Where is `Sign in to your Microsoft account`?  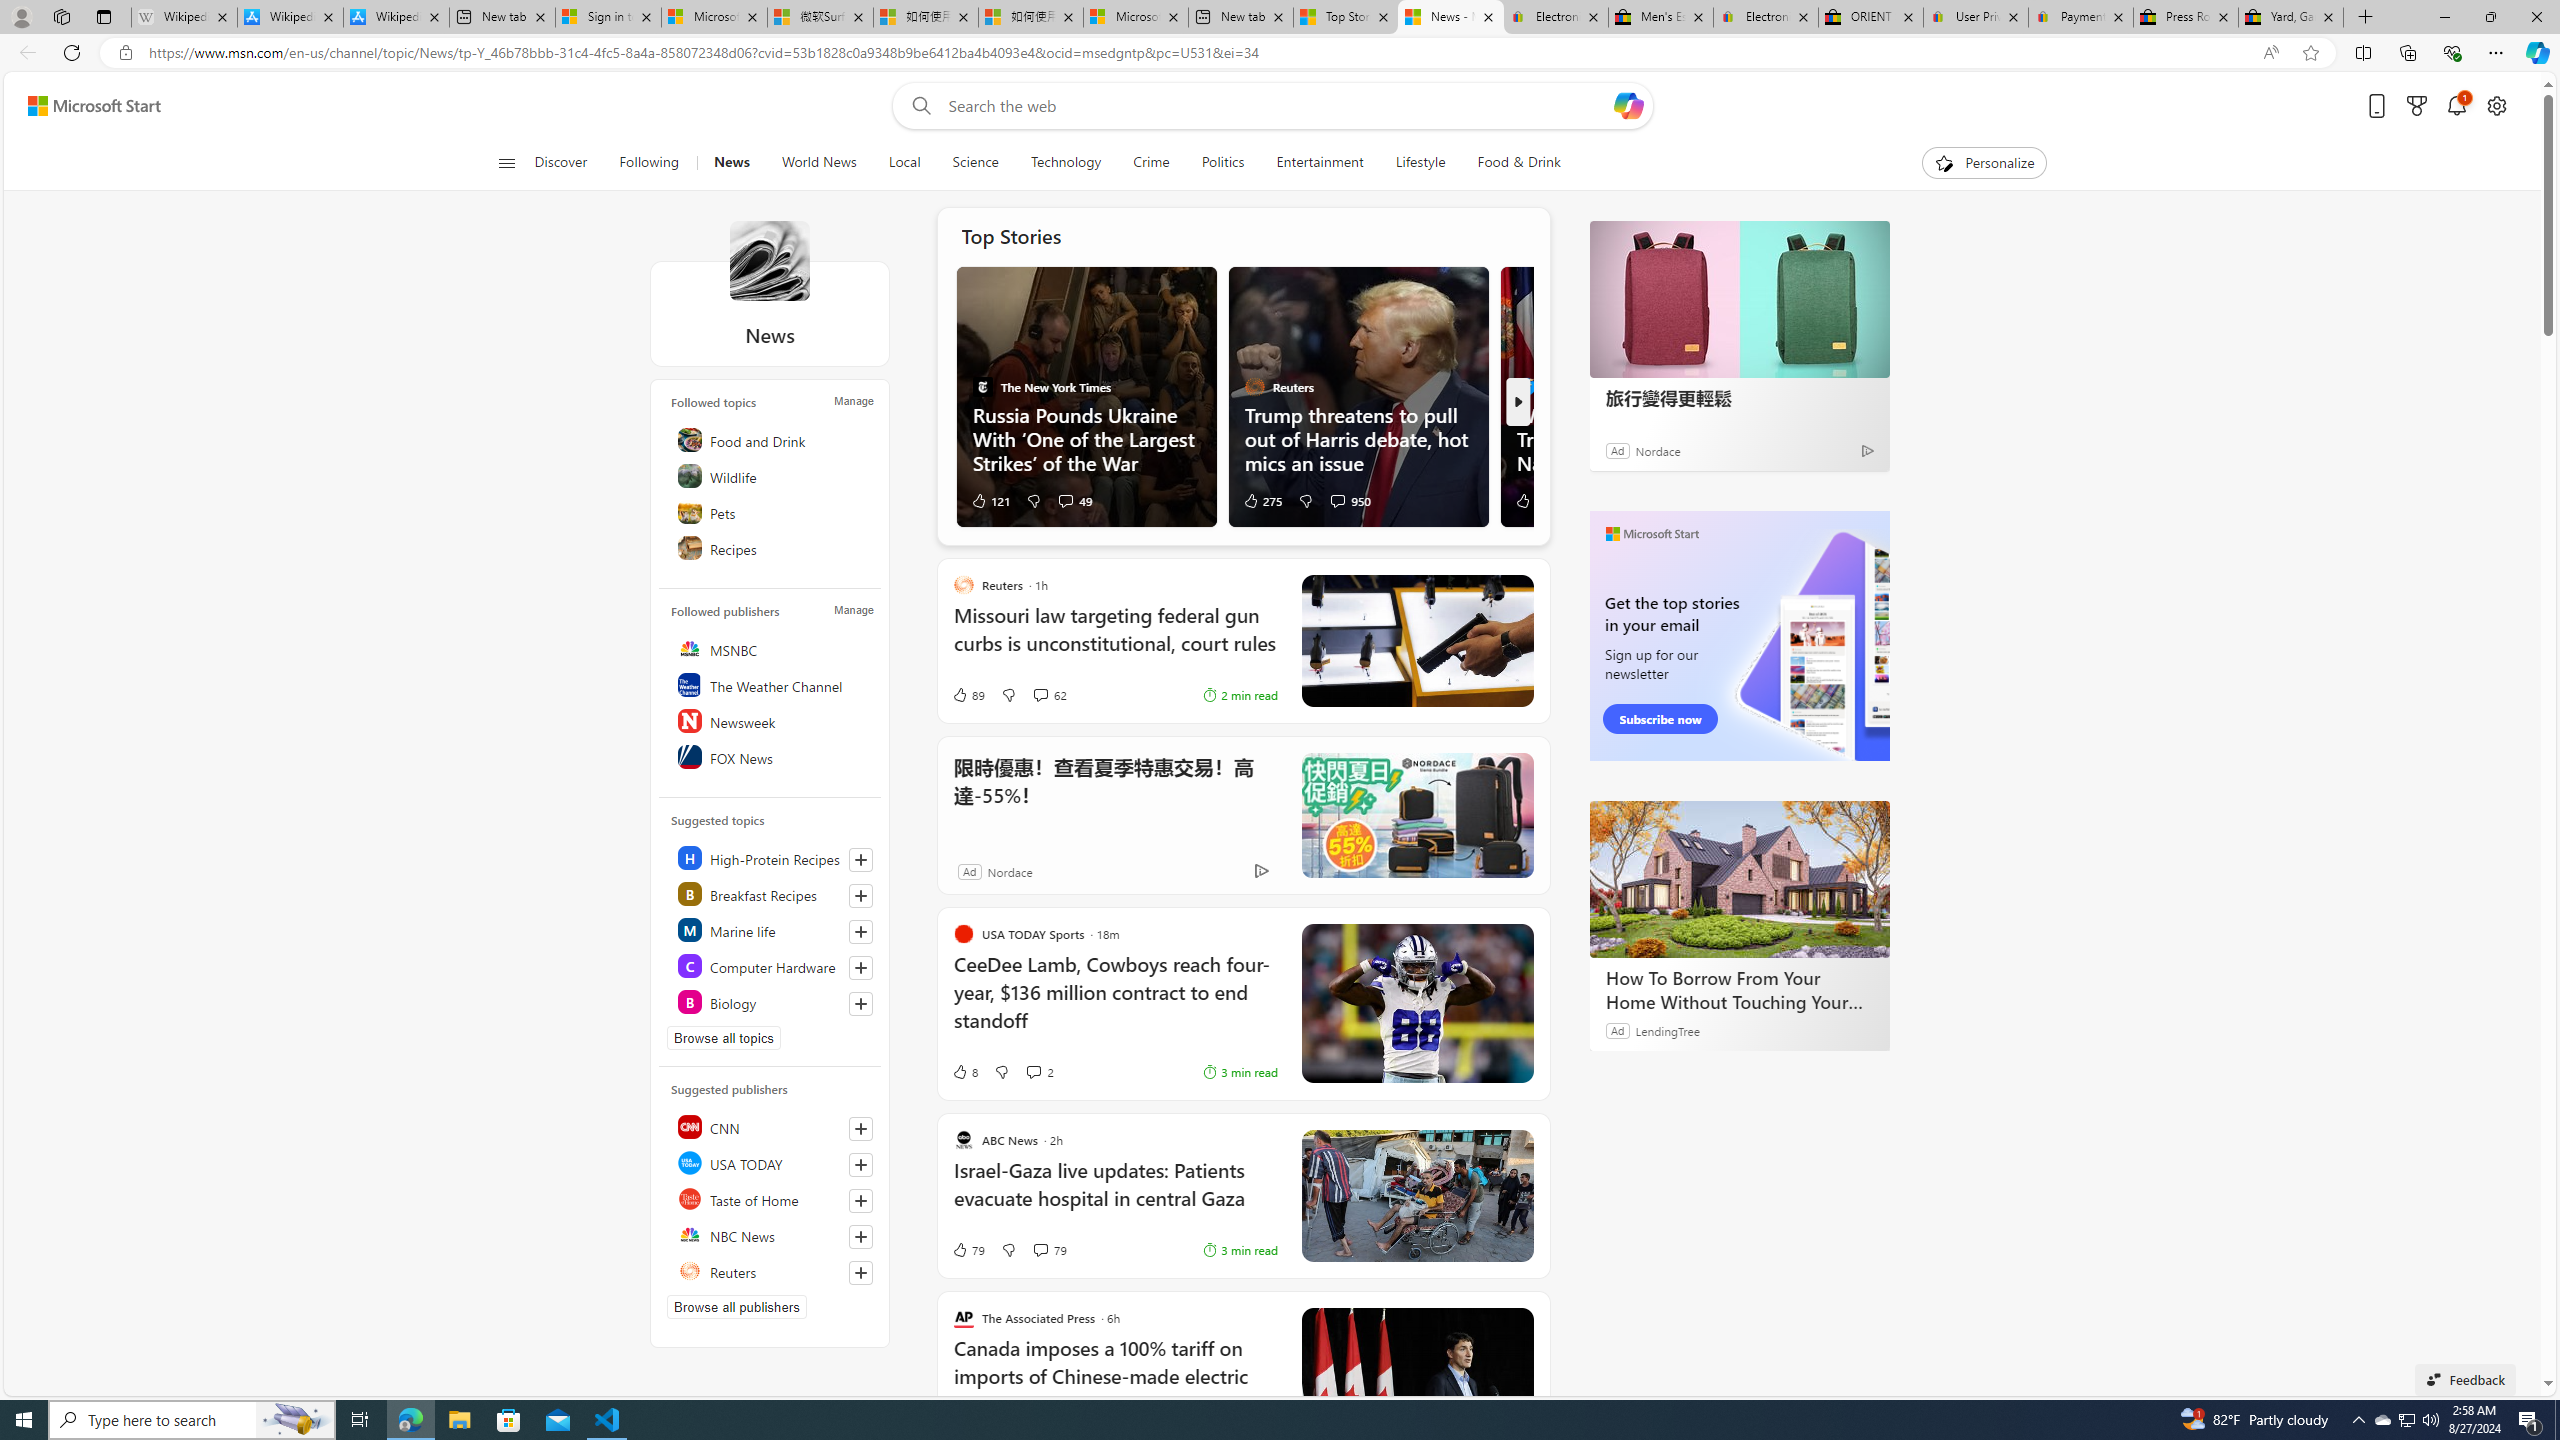
Sign in to your Microsoft account is located at coordinates (608, 17).